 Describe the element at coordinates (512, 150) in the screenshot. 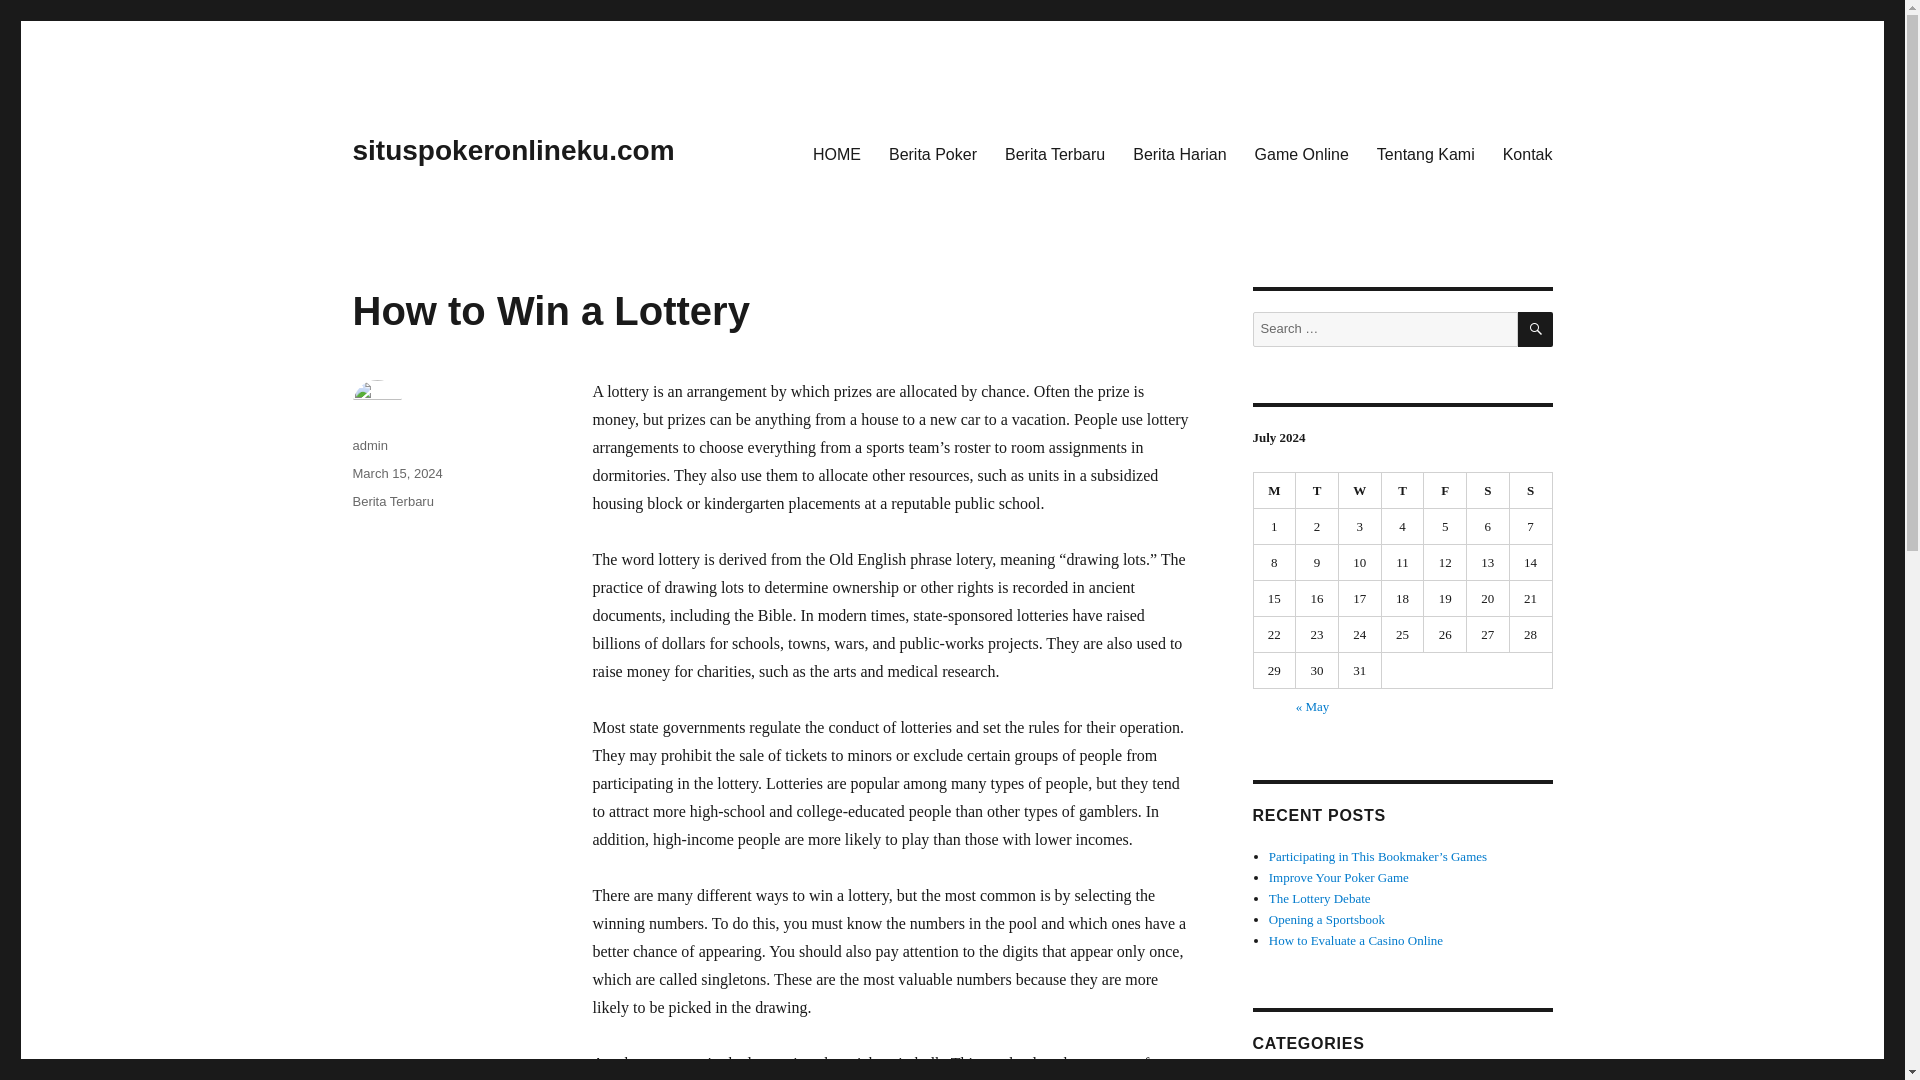

I see `situspokeronlineku.com` at that location.